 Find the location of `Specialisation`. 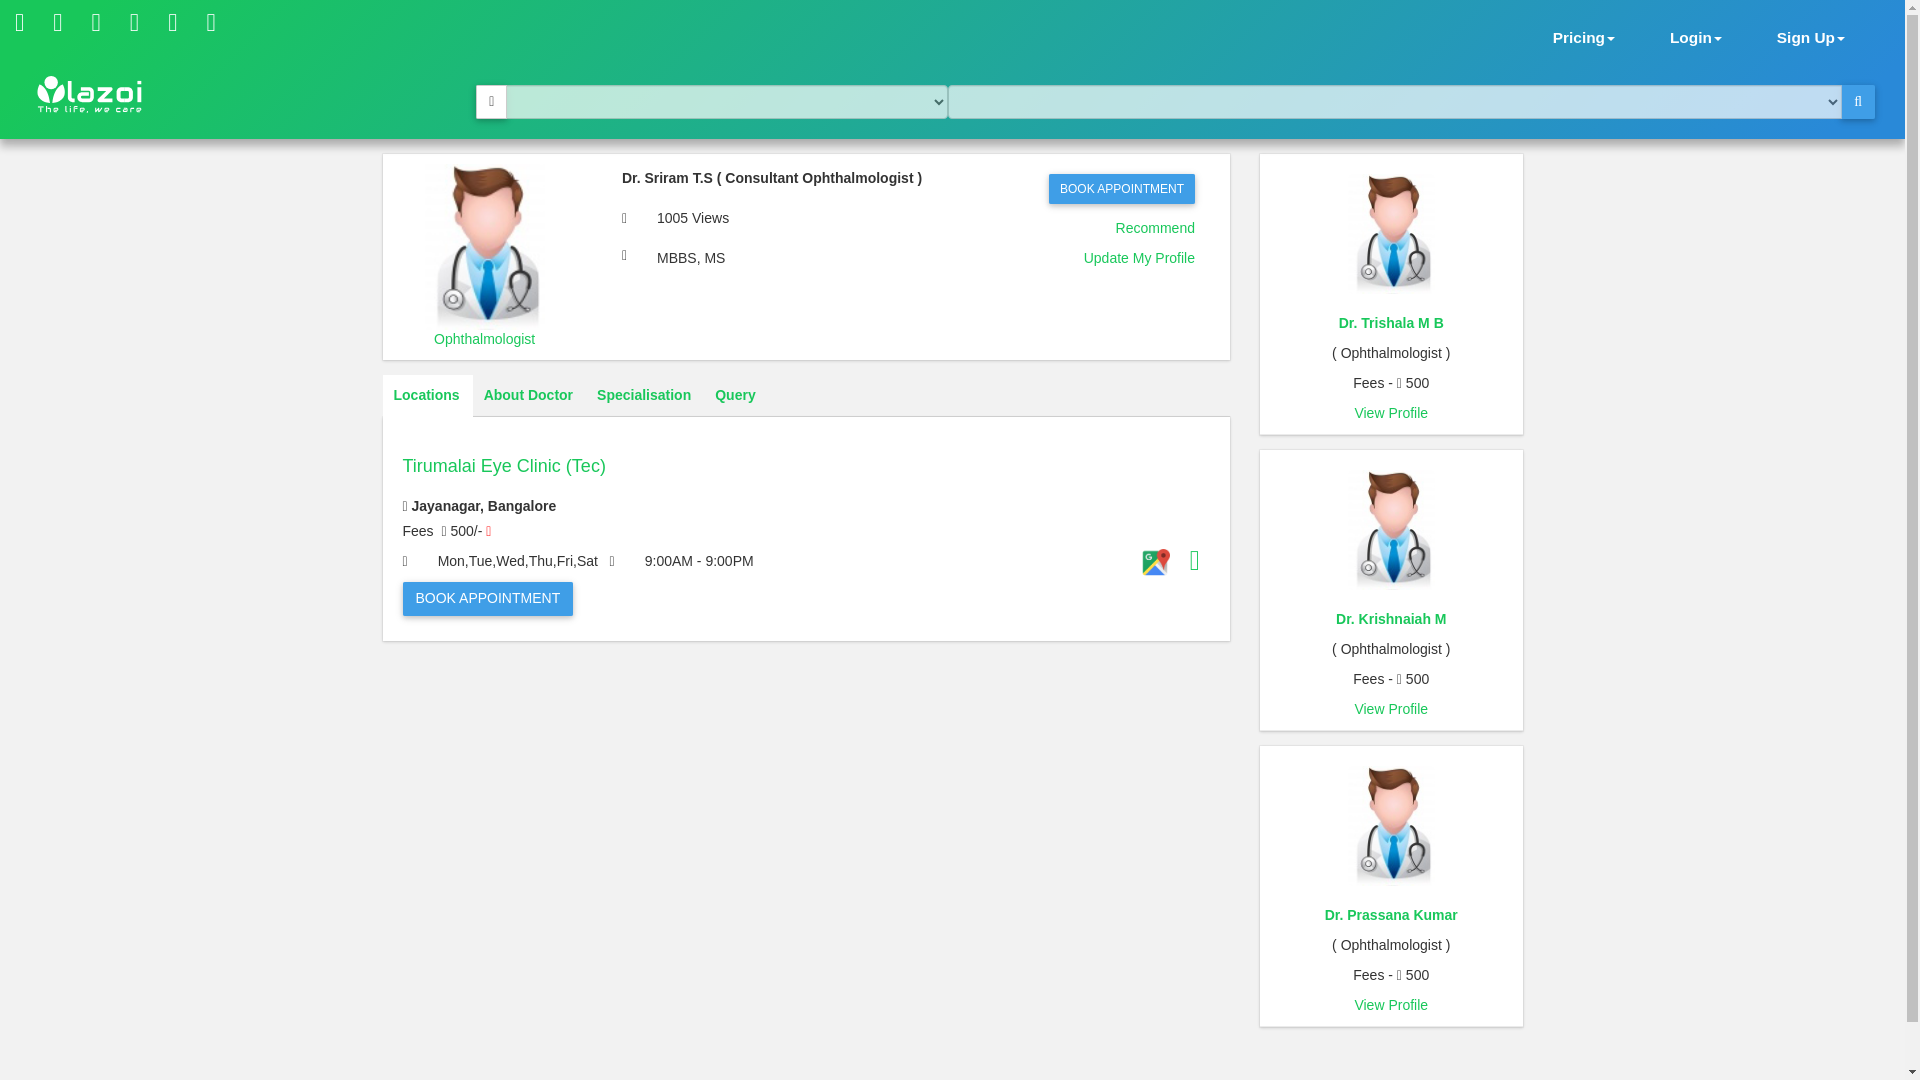

Specialisation is located at coordinates (644, 395).